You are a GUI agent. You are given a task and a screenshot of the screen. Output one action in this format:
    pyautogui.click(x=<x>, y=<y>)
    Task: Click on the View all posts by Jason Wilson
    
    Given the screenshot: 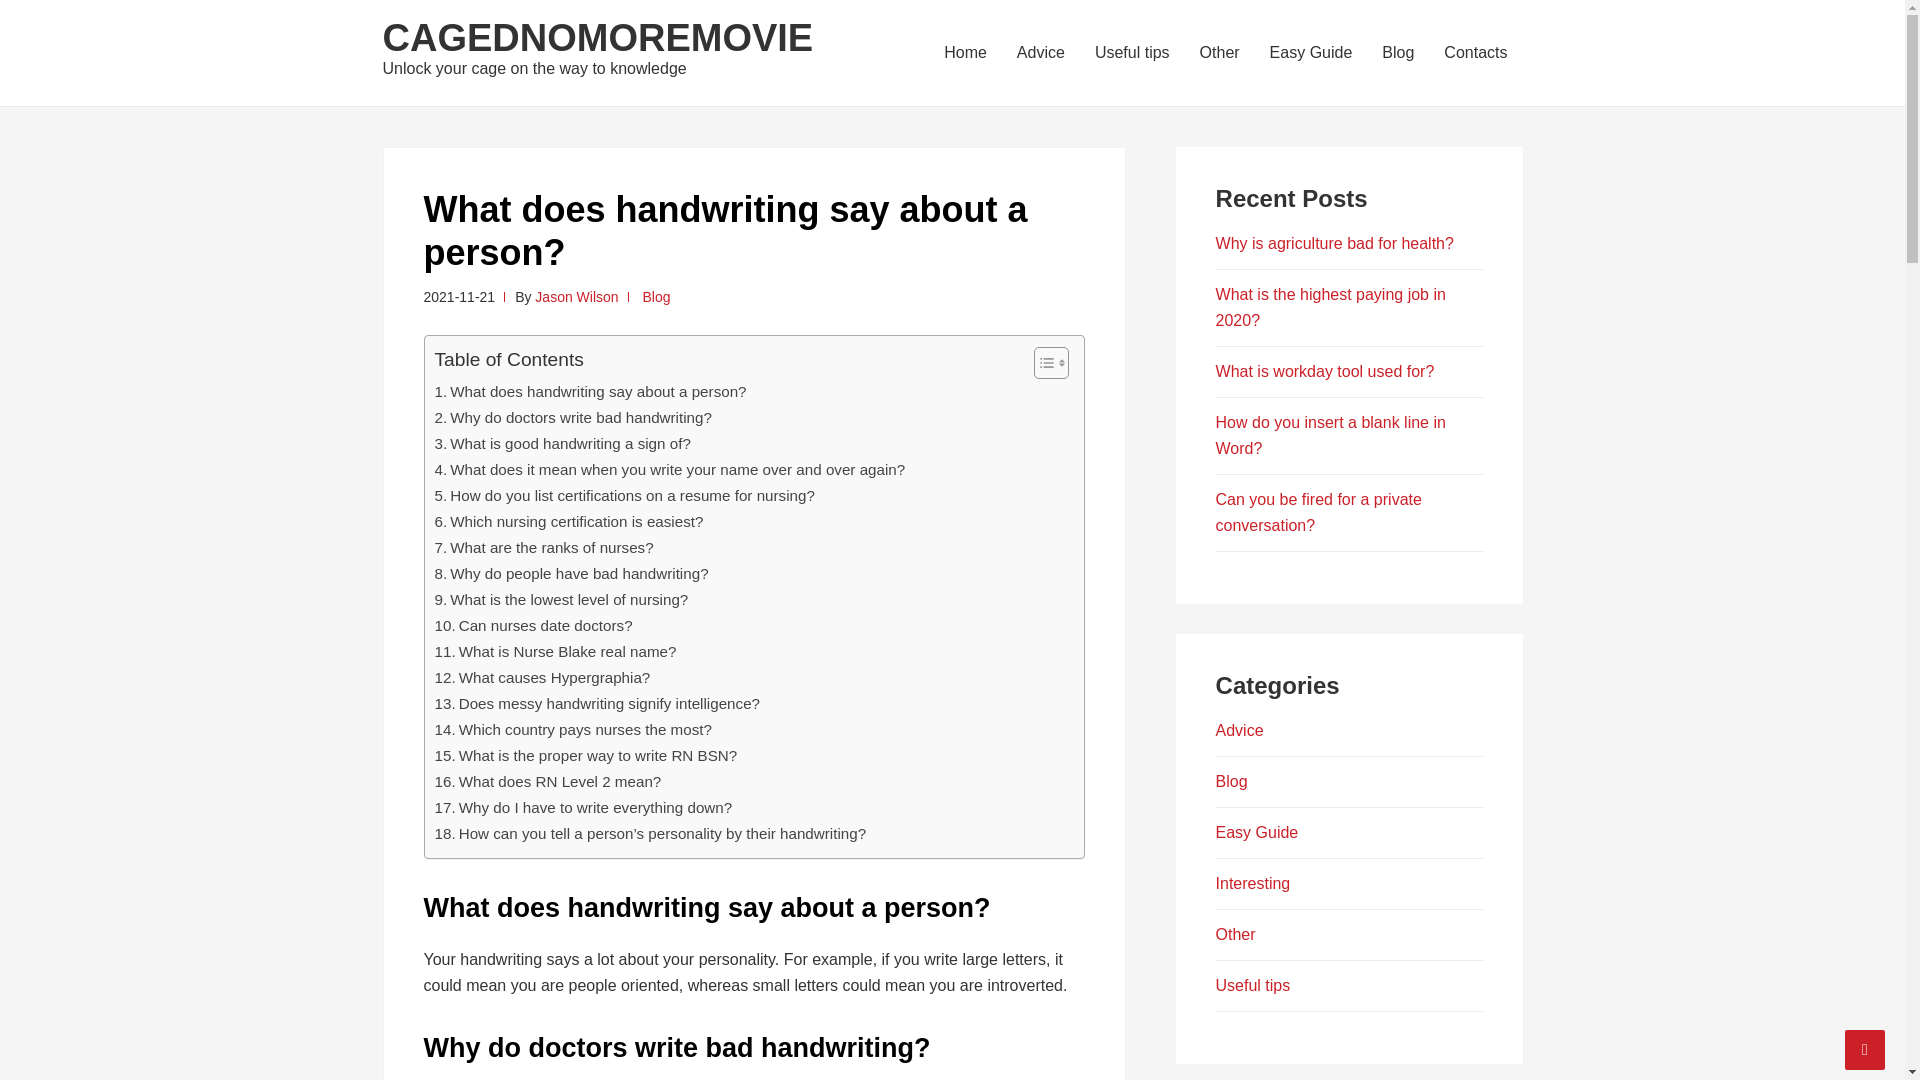 What is the action you would take?
    pyautogui.click(x=576, y=296)
    